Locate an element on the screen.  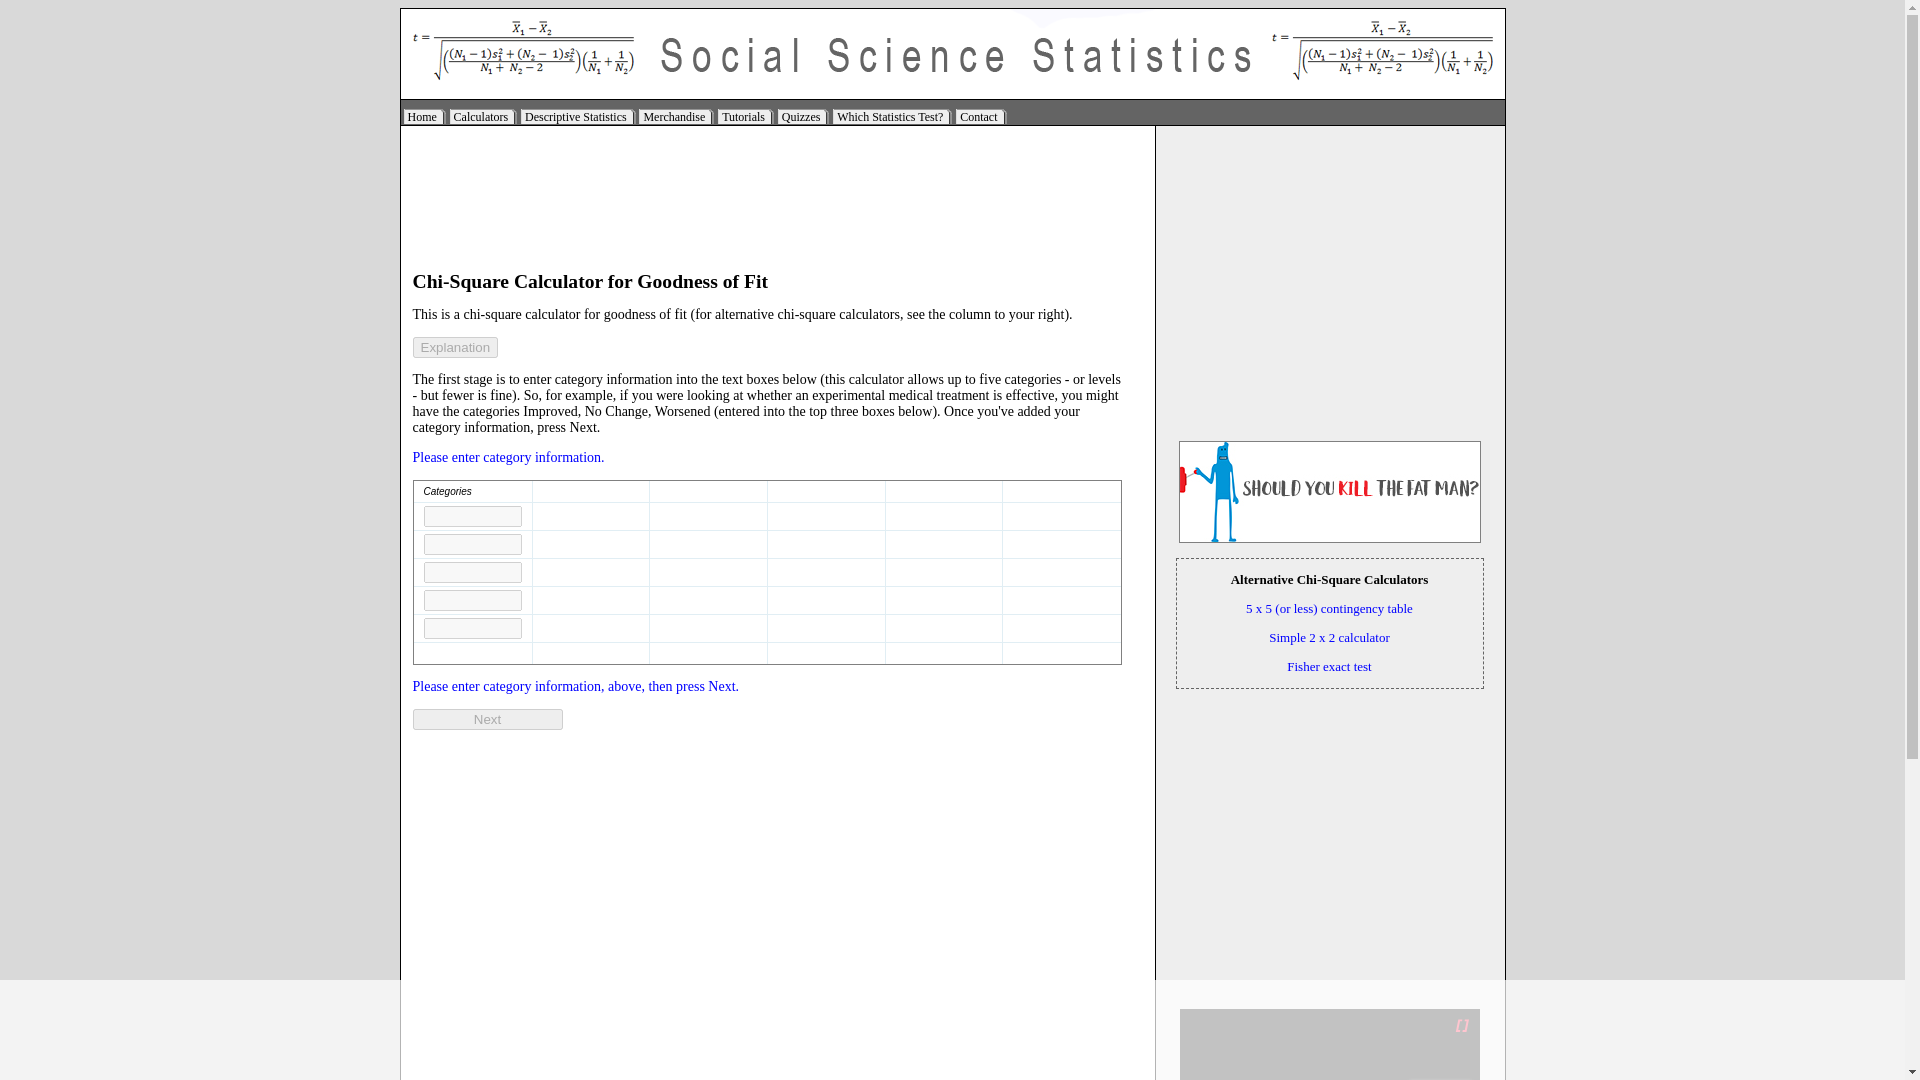
3rd party ad content is located at coordinates (951, 1035).